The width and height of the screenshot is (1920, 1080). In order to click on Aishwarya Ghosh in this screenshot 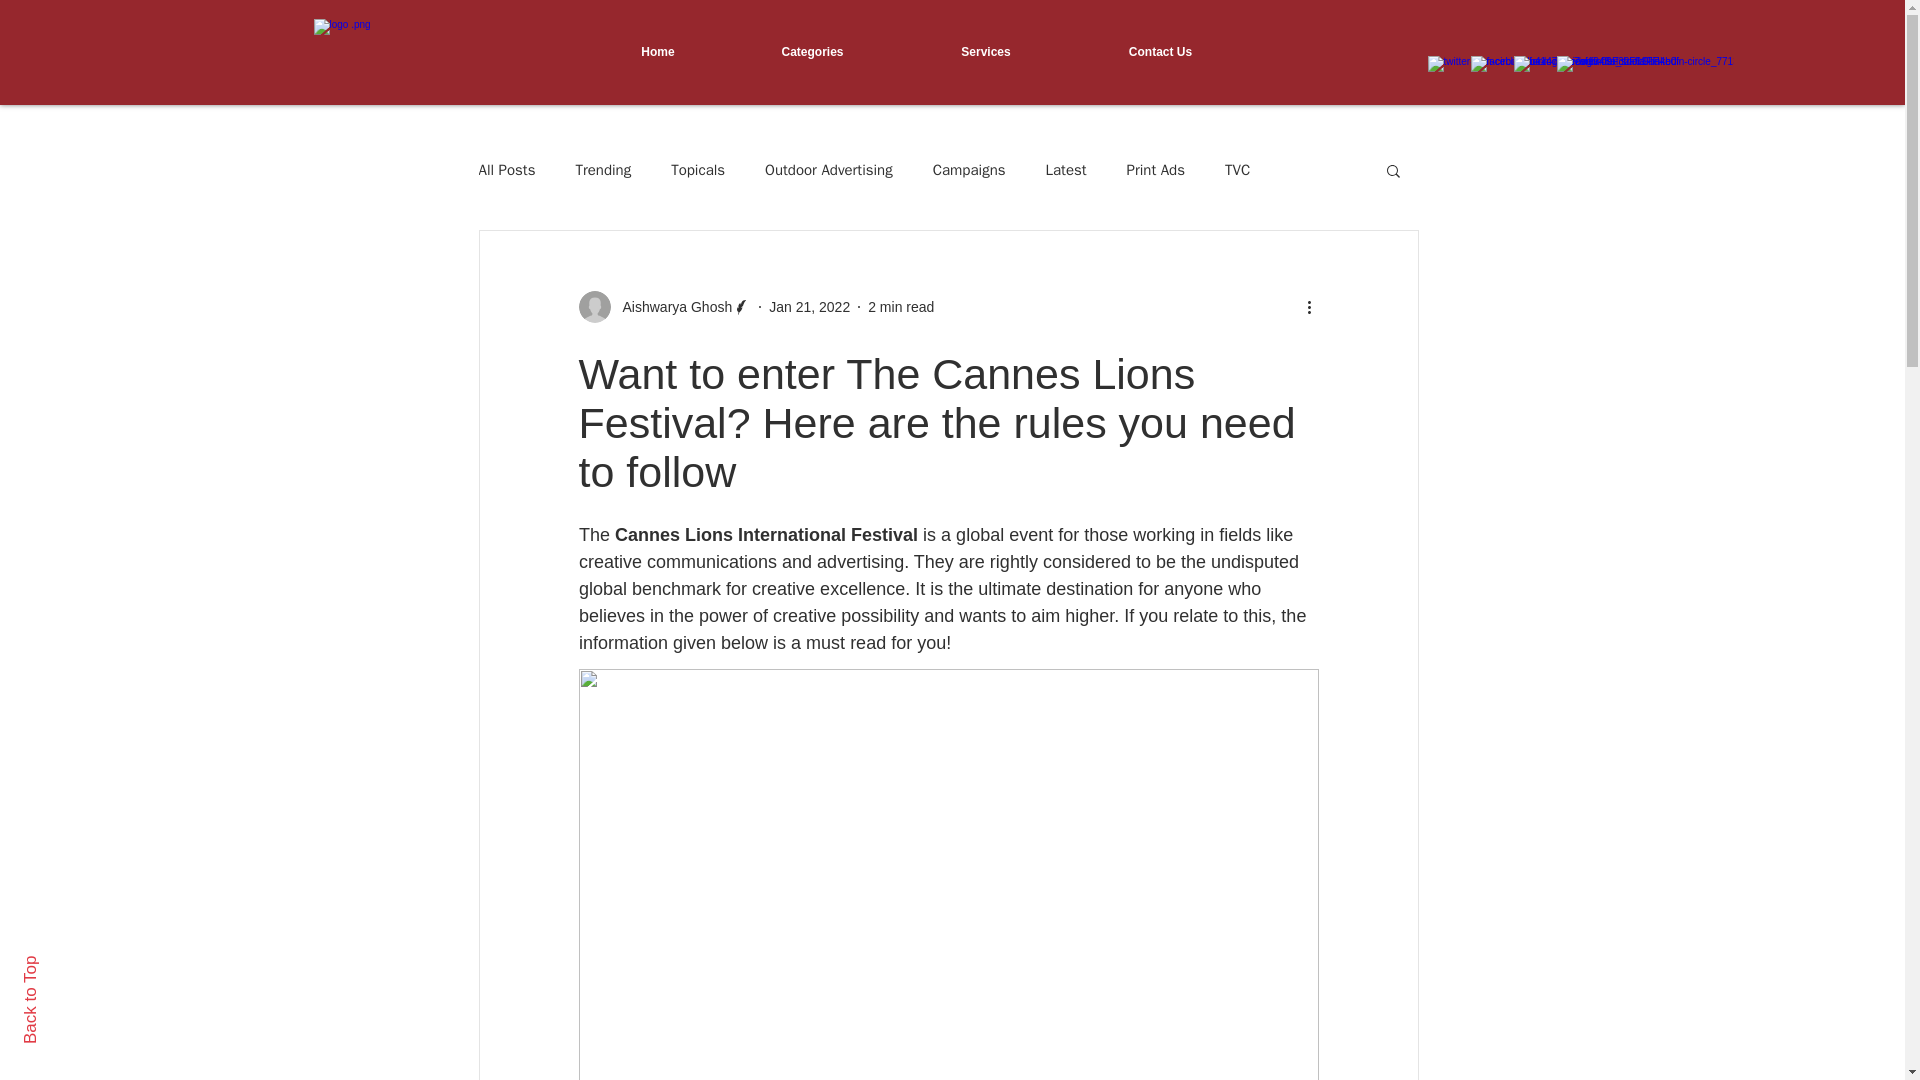, I will do `click(670, 306)`.